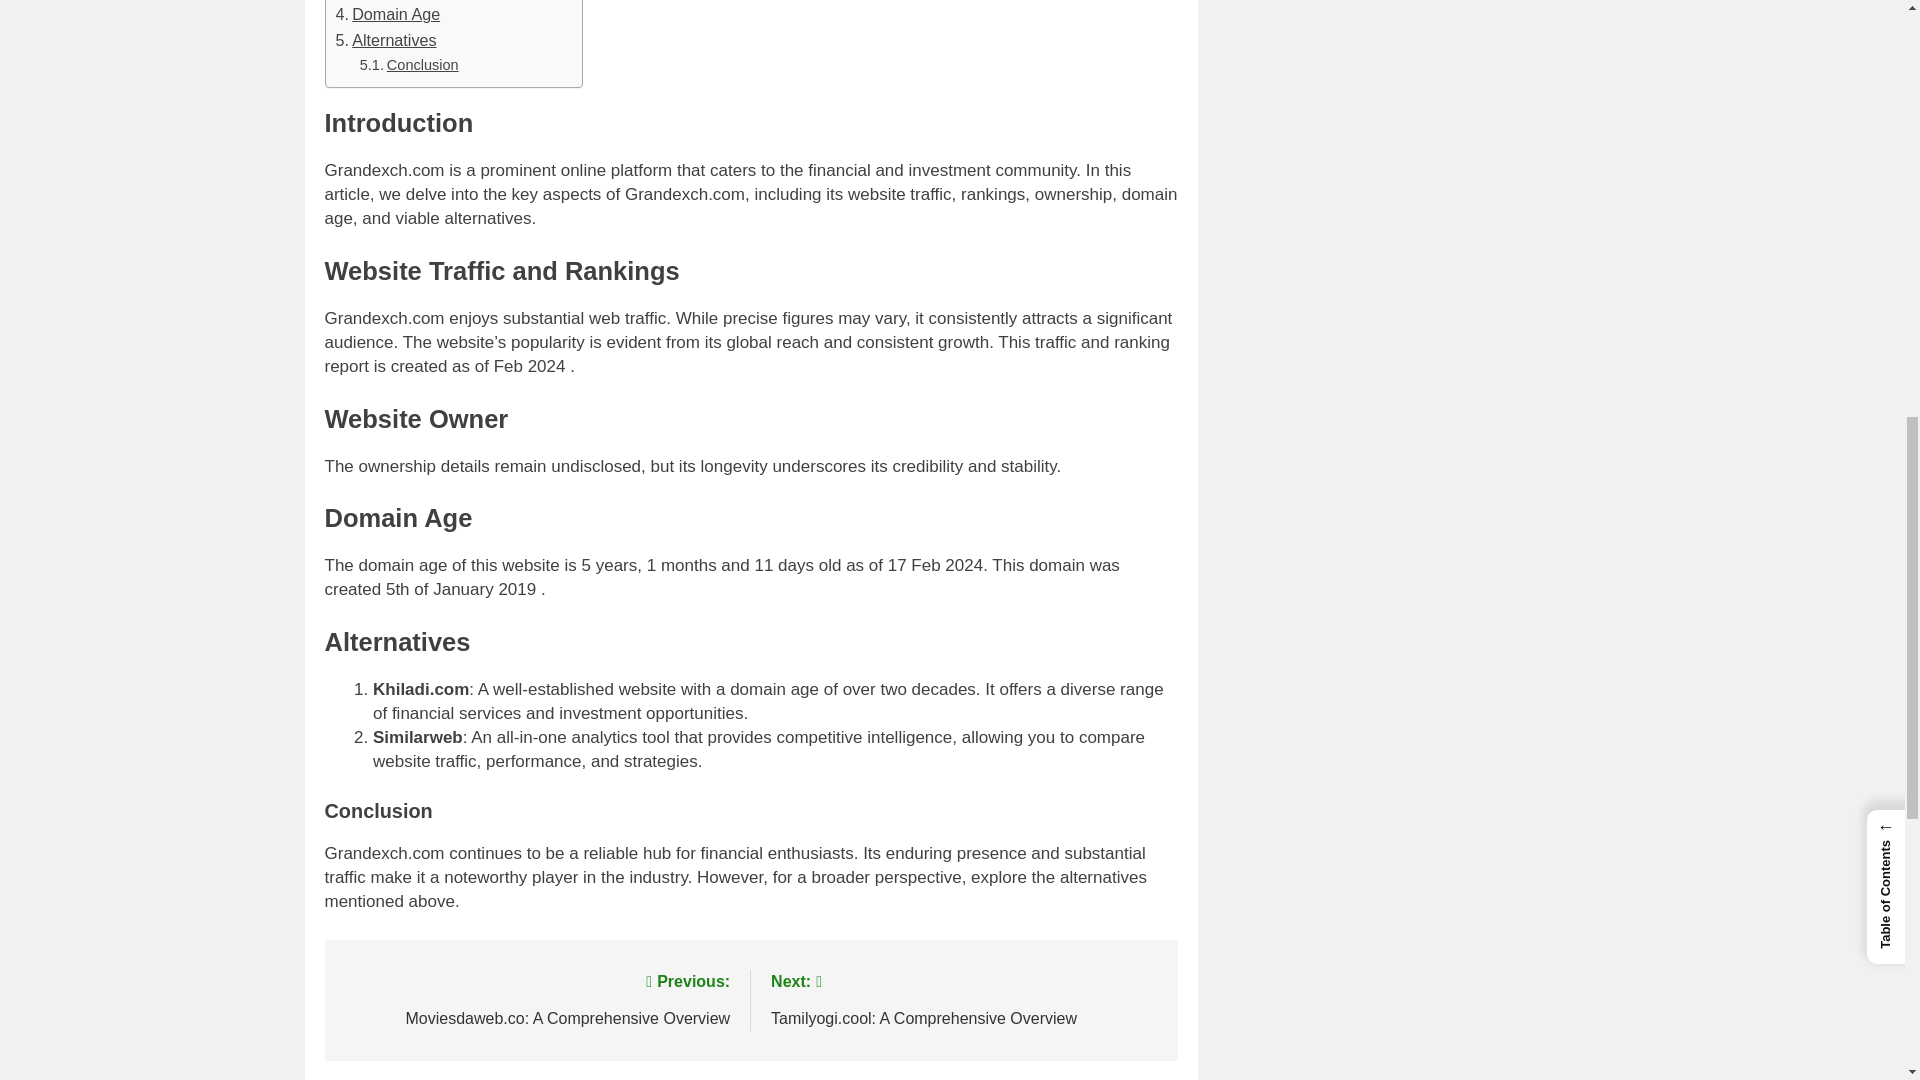 Image resolution: width=1920 pixels, height=1080 pixels. I want to click on Domain Age, so click(388, 15).